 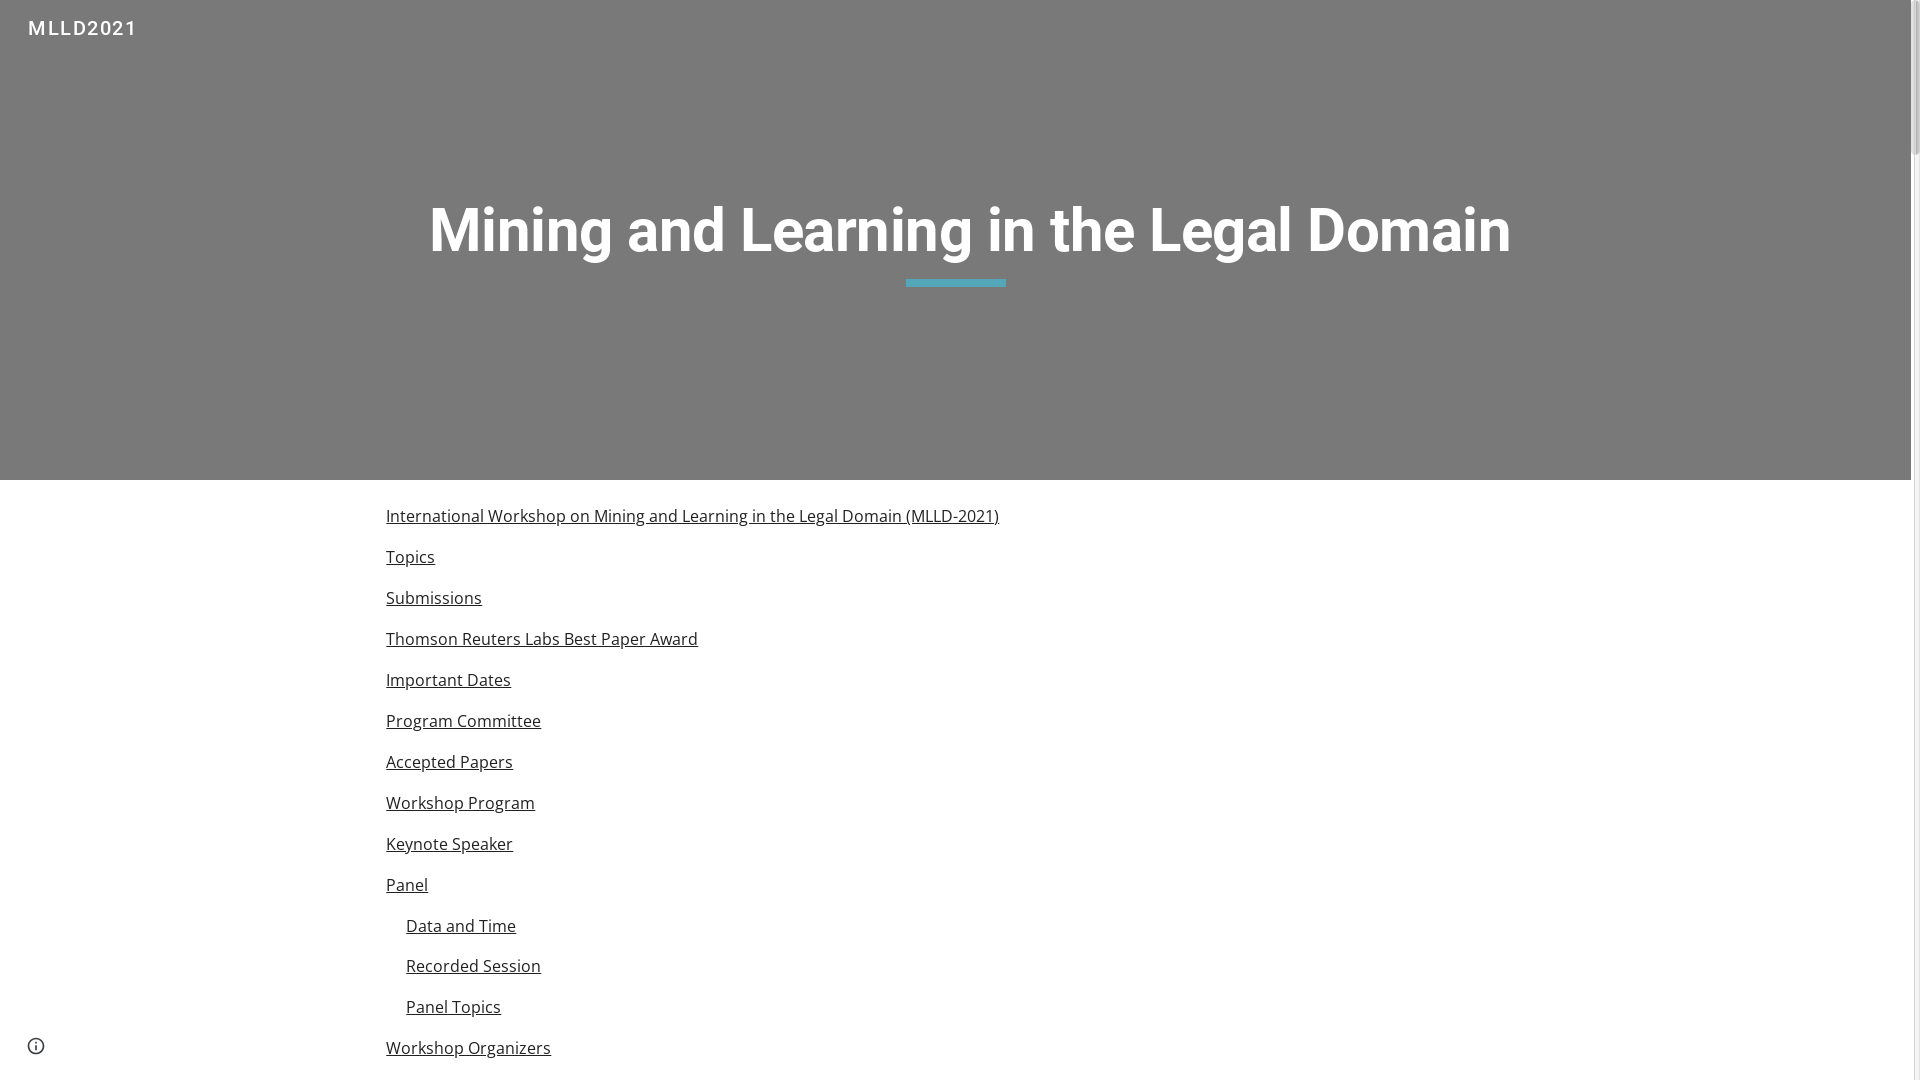 I want to click on Important Dates, so click(x=448, y=680).